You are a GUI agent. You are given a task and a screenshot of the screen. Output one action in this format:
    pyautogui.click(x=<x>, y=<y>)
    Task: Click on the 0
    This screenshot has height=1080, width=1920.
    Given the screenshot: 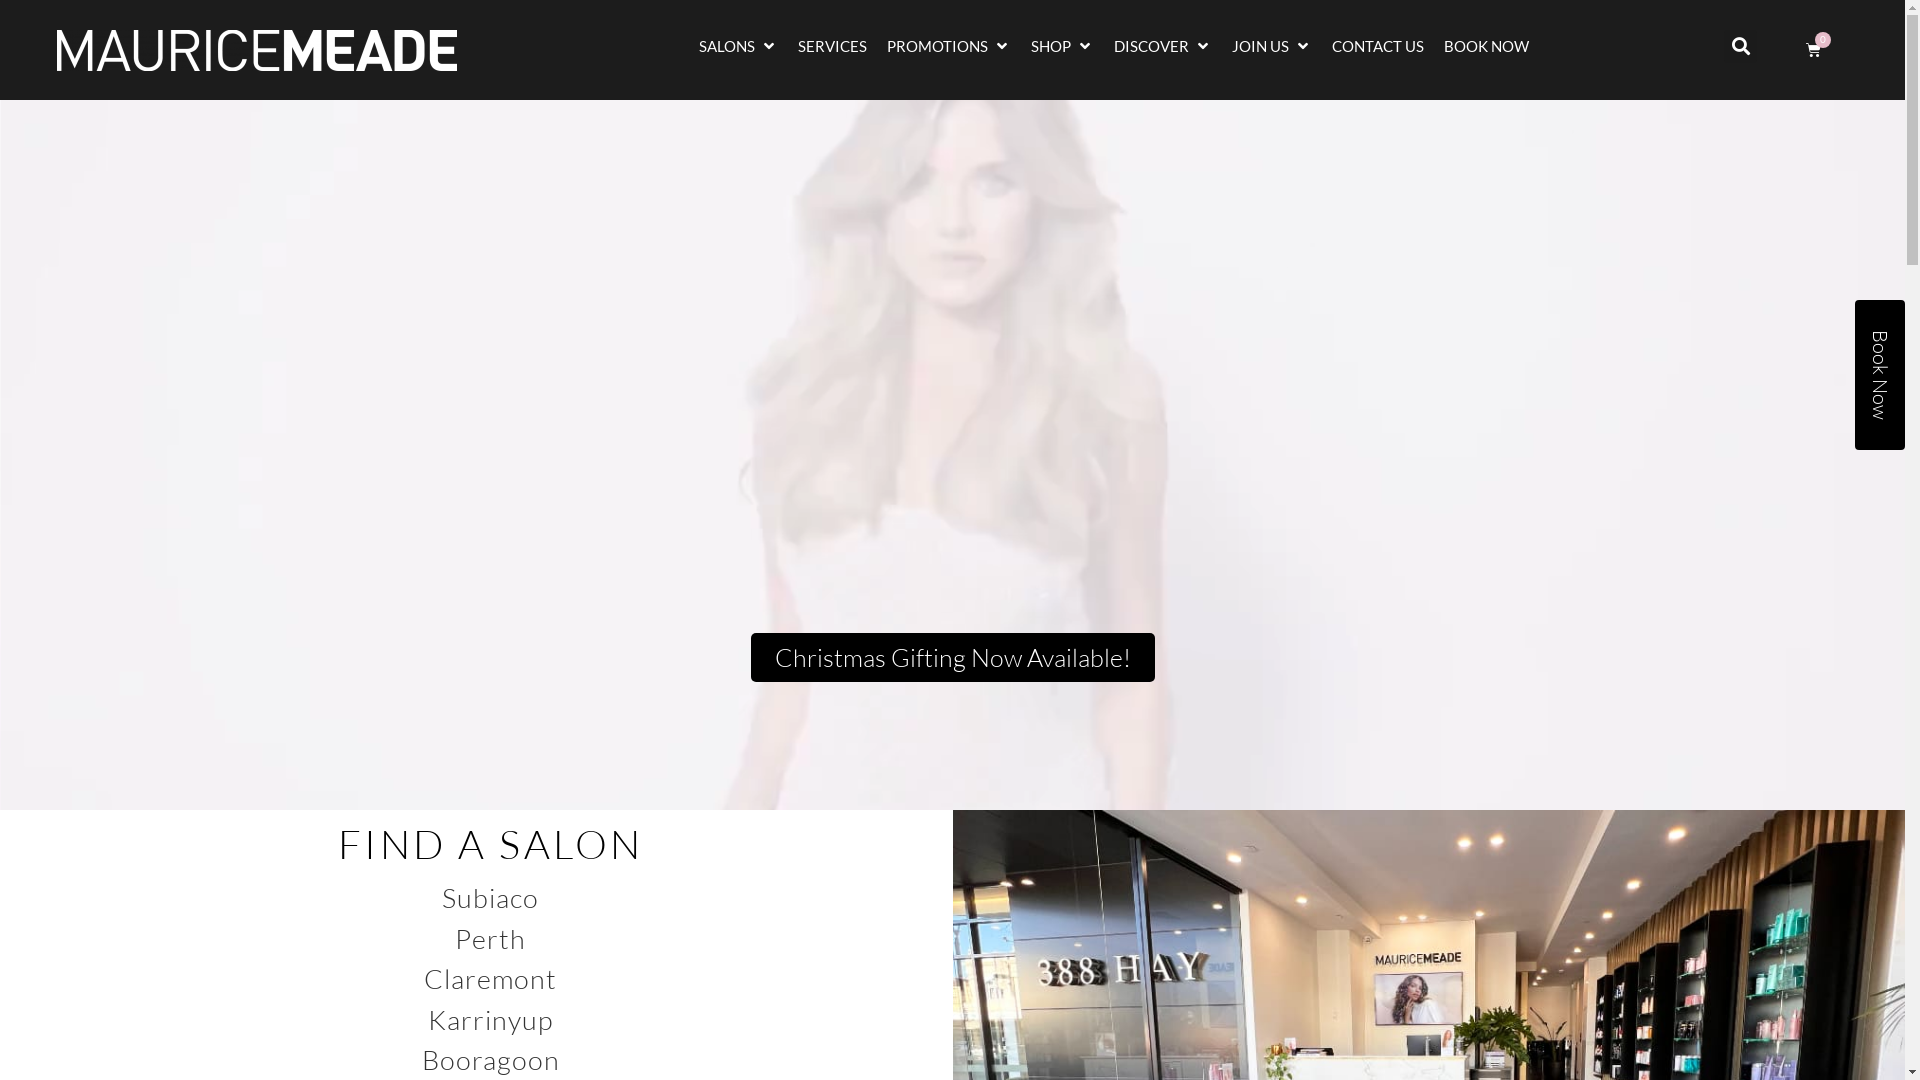 What is the action you would take?
    pyautogui.click(x=1814, y=50)
    